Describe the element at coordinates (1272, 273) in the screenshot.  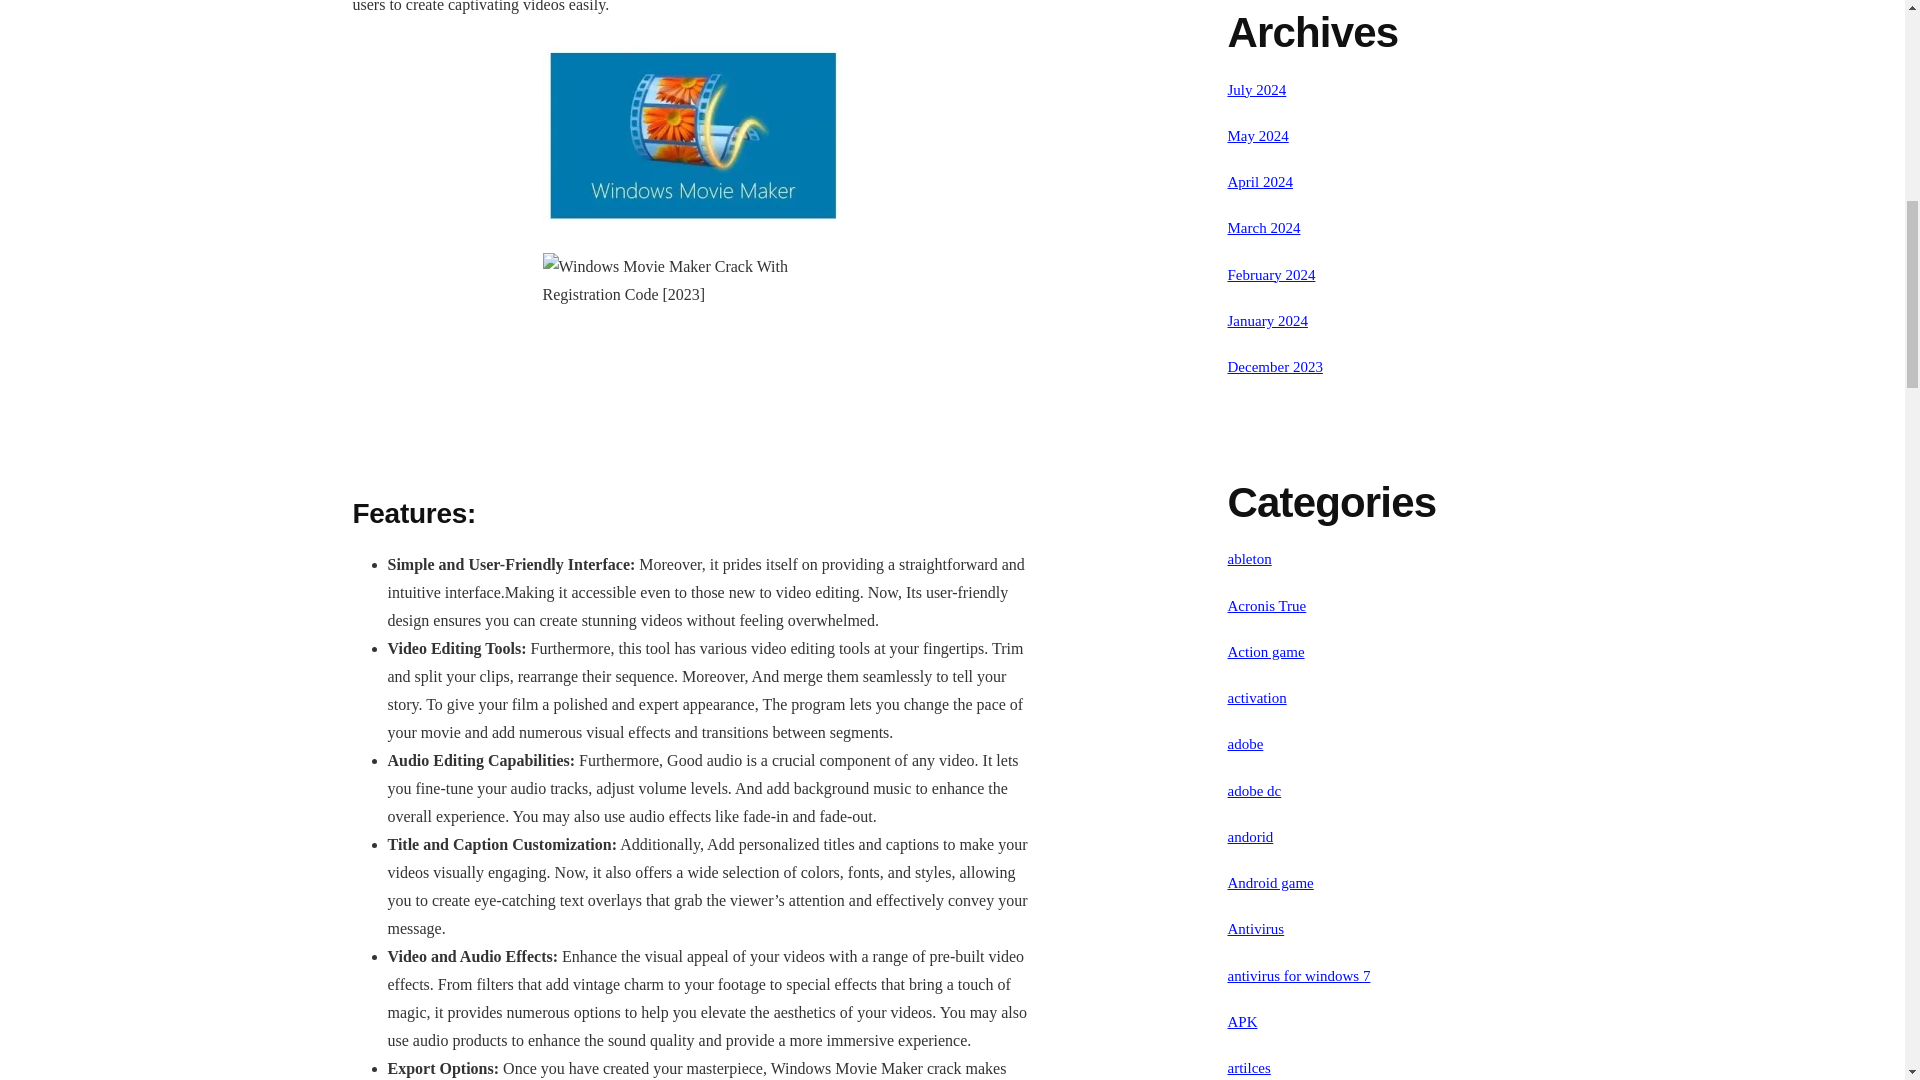
I see `February 2024` at that location.